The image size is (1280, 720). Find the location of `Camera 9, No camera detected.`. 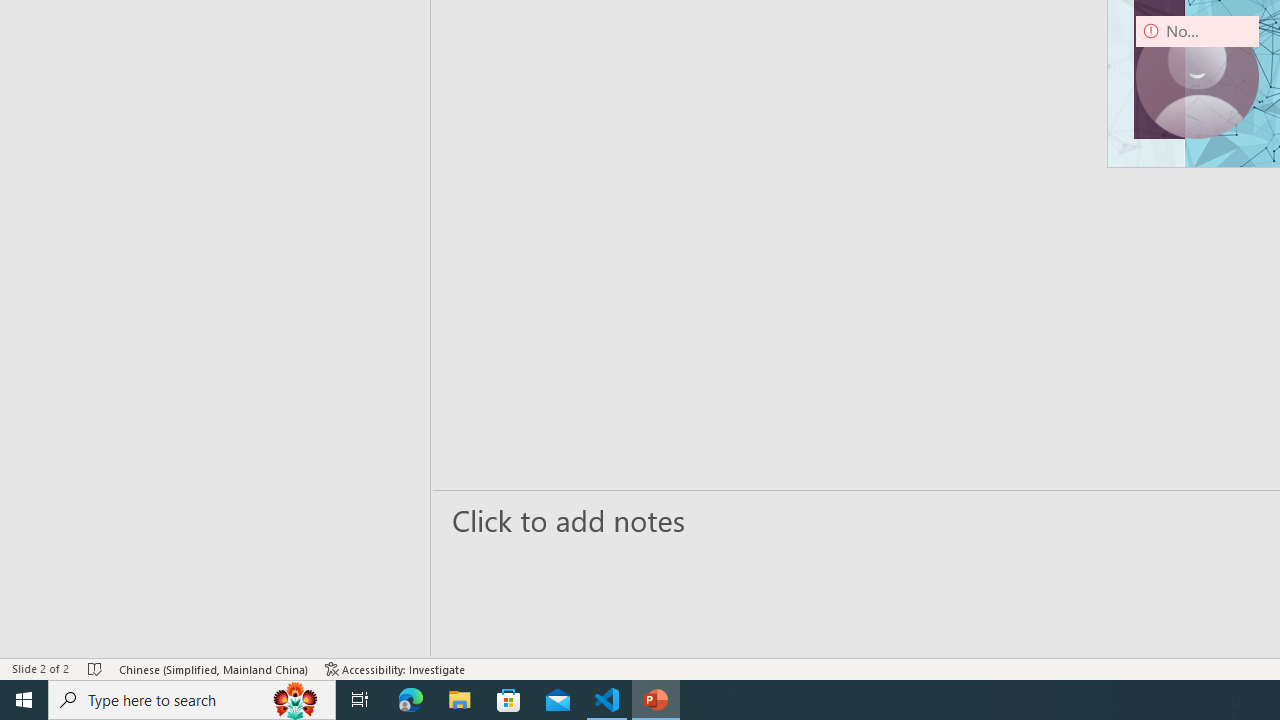

Camera 9, No camera detected. is located at coordinates (1197, 77).